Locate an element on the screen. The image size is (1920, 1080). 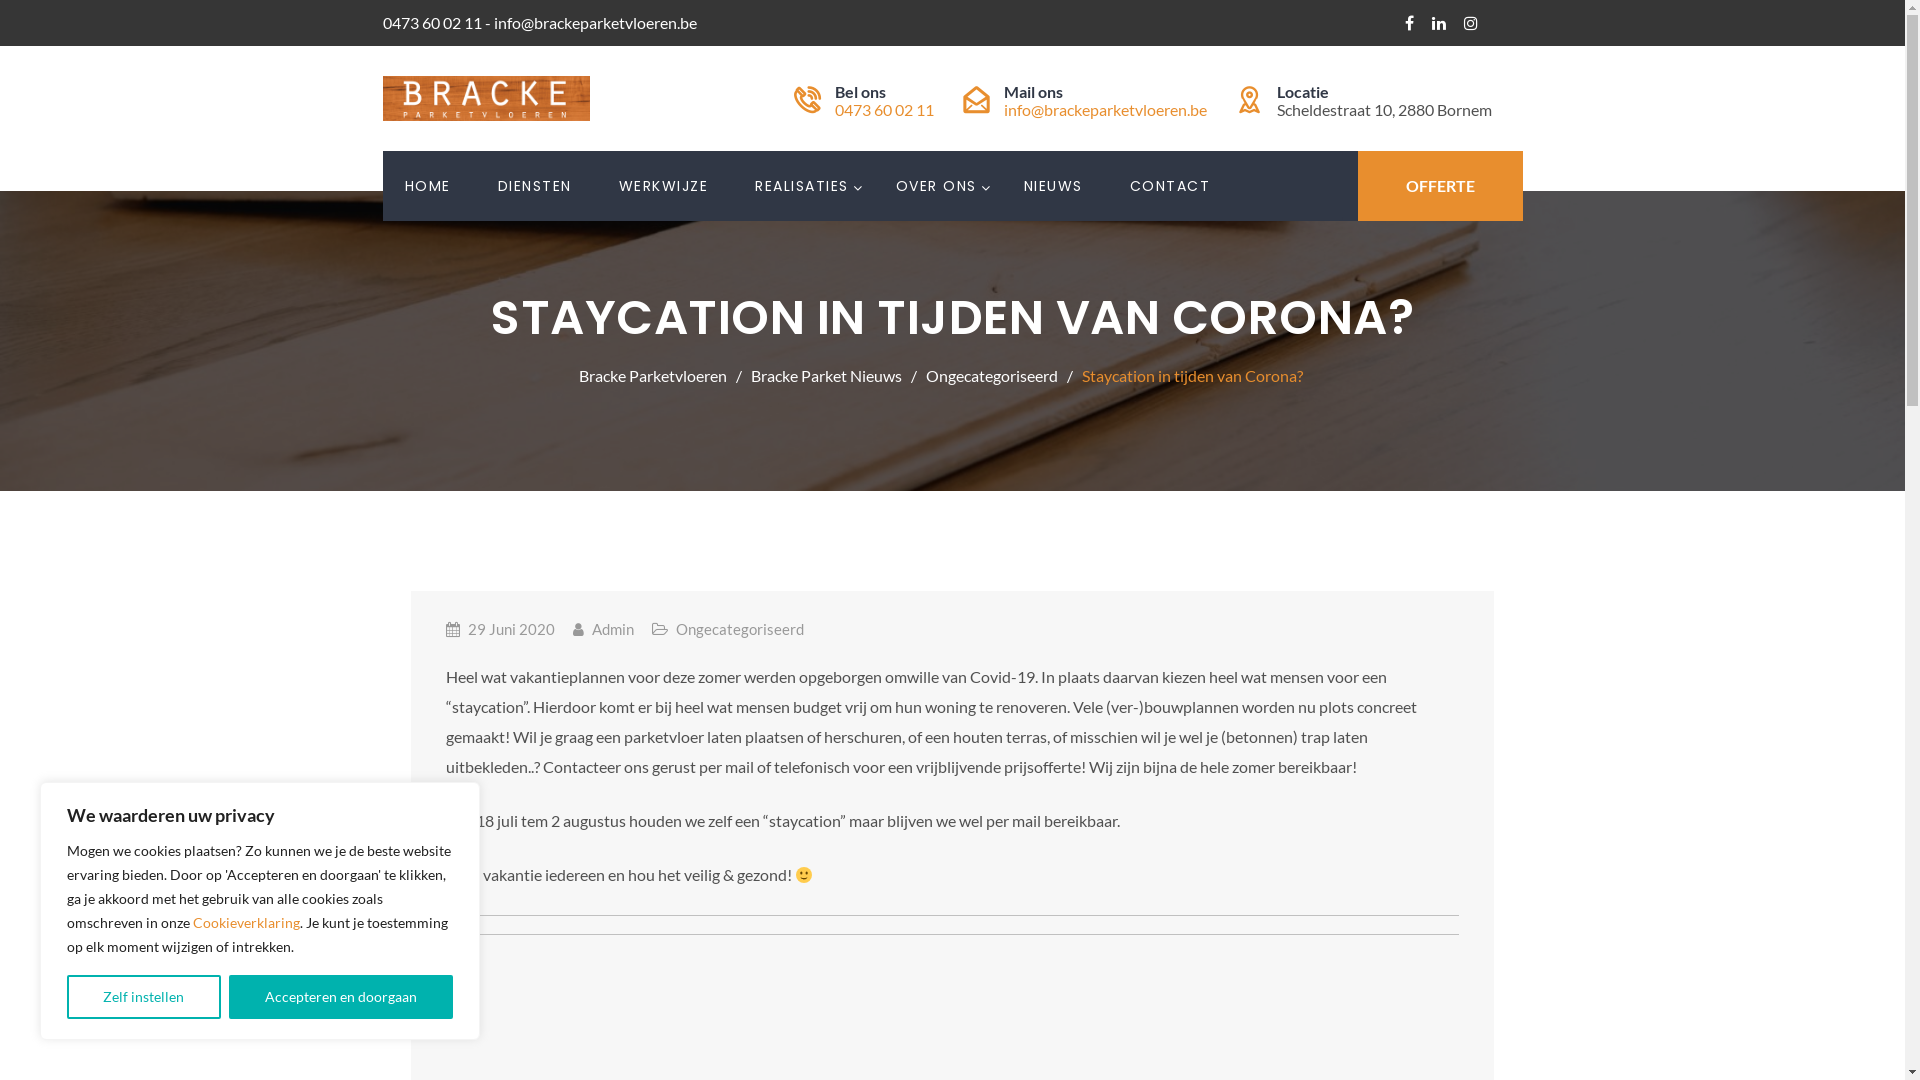
REALISATIES is located at coordinates (802, 186).